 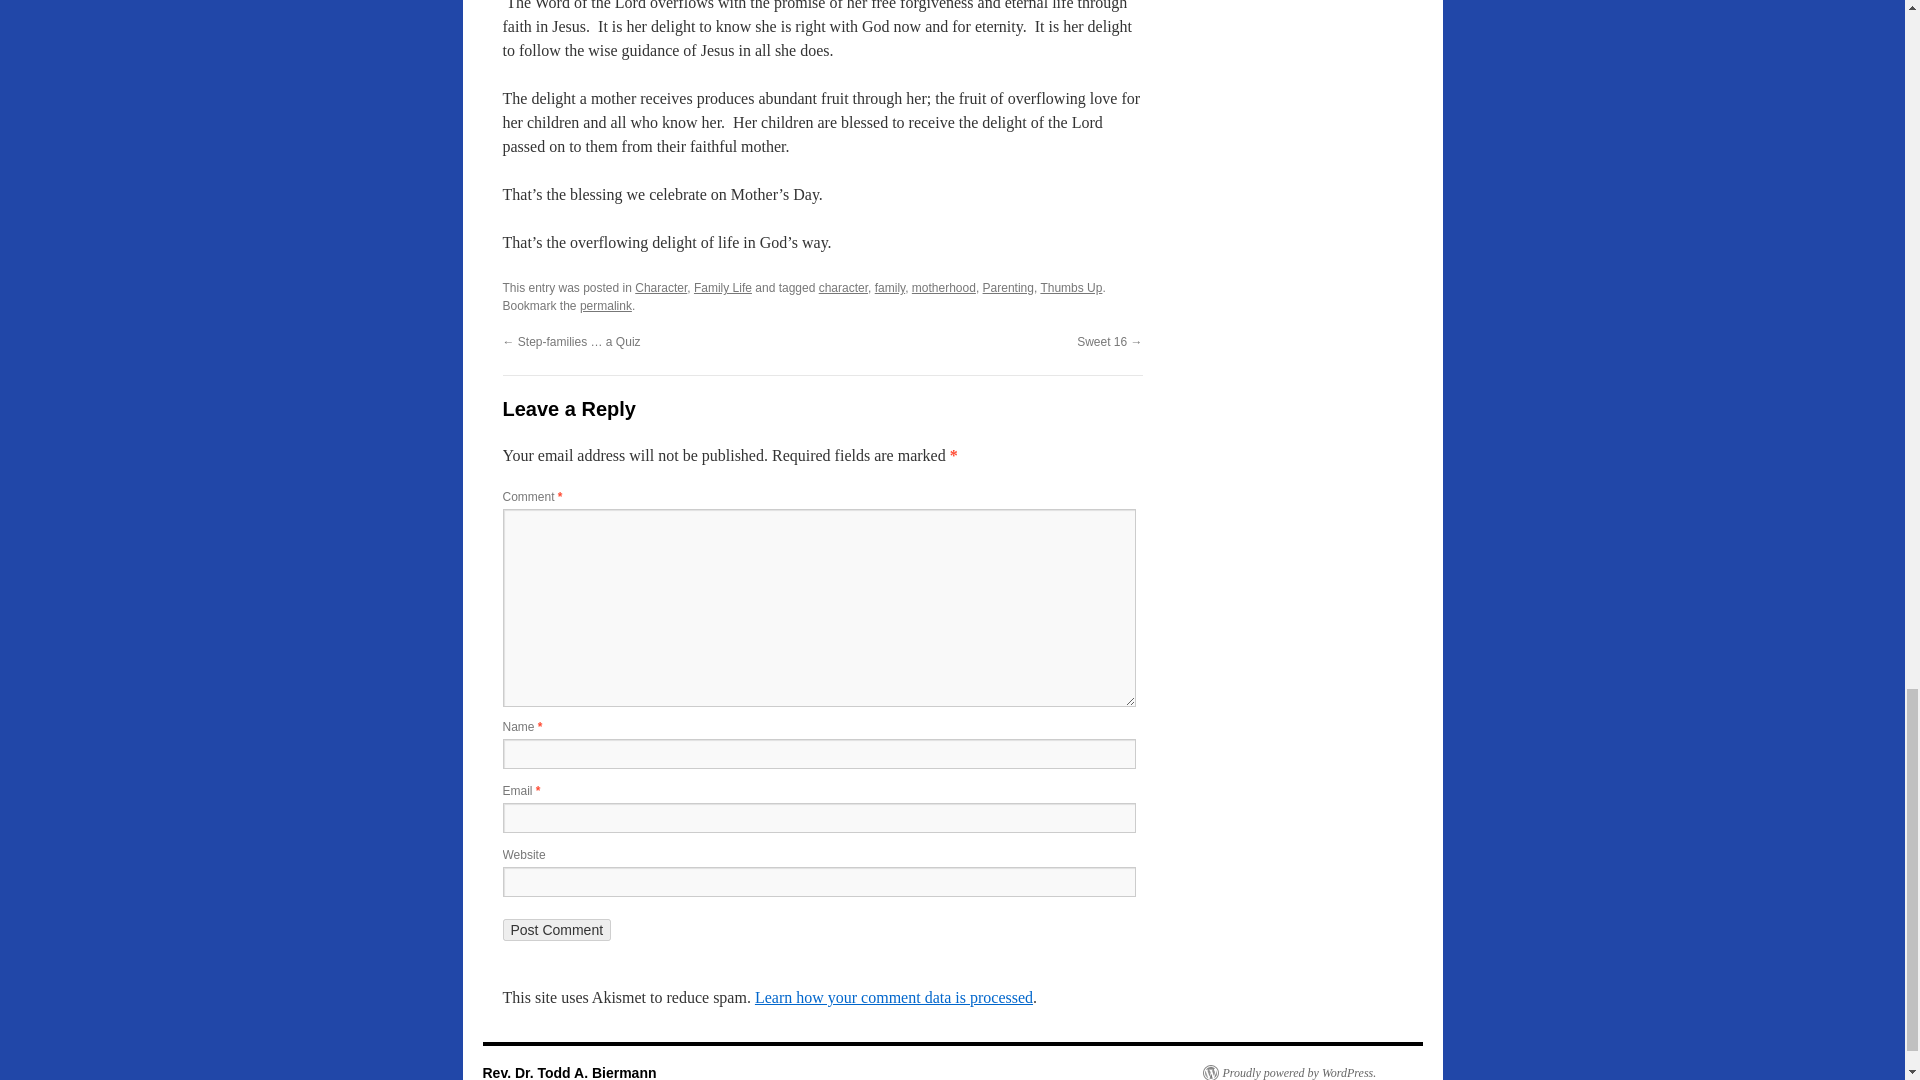 What do you see at coordinates (605, 306) in the screenshot?
I see `Permalink to Motherhood` at bounding box center [605, 306].